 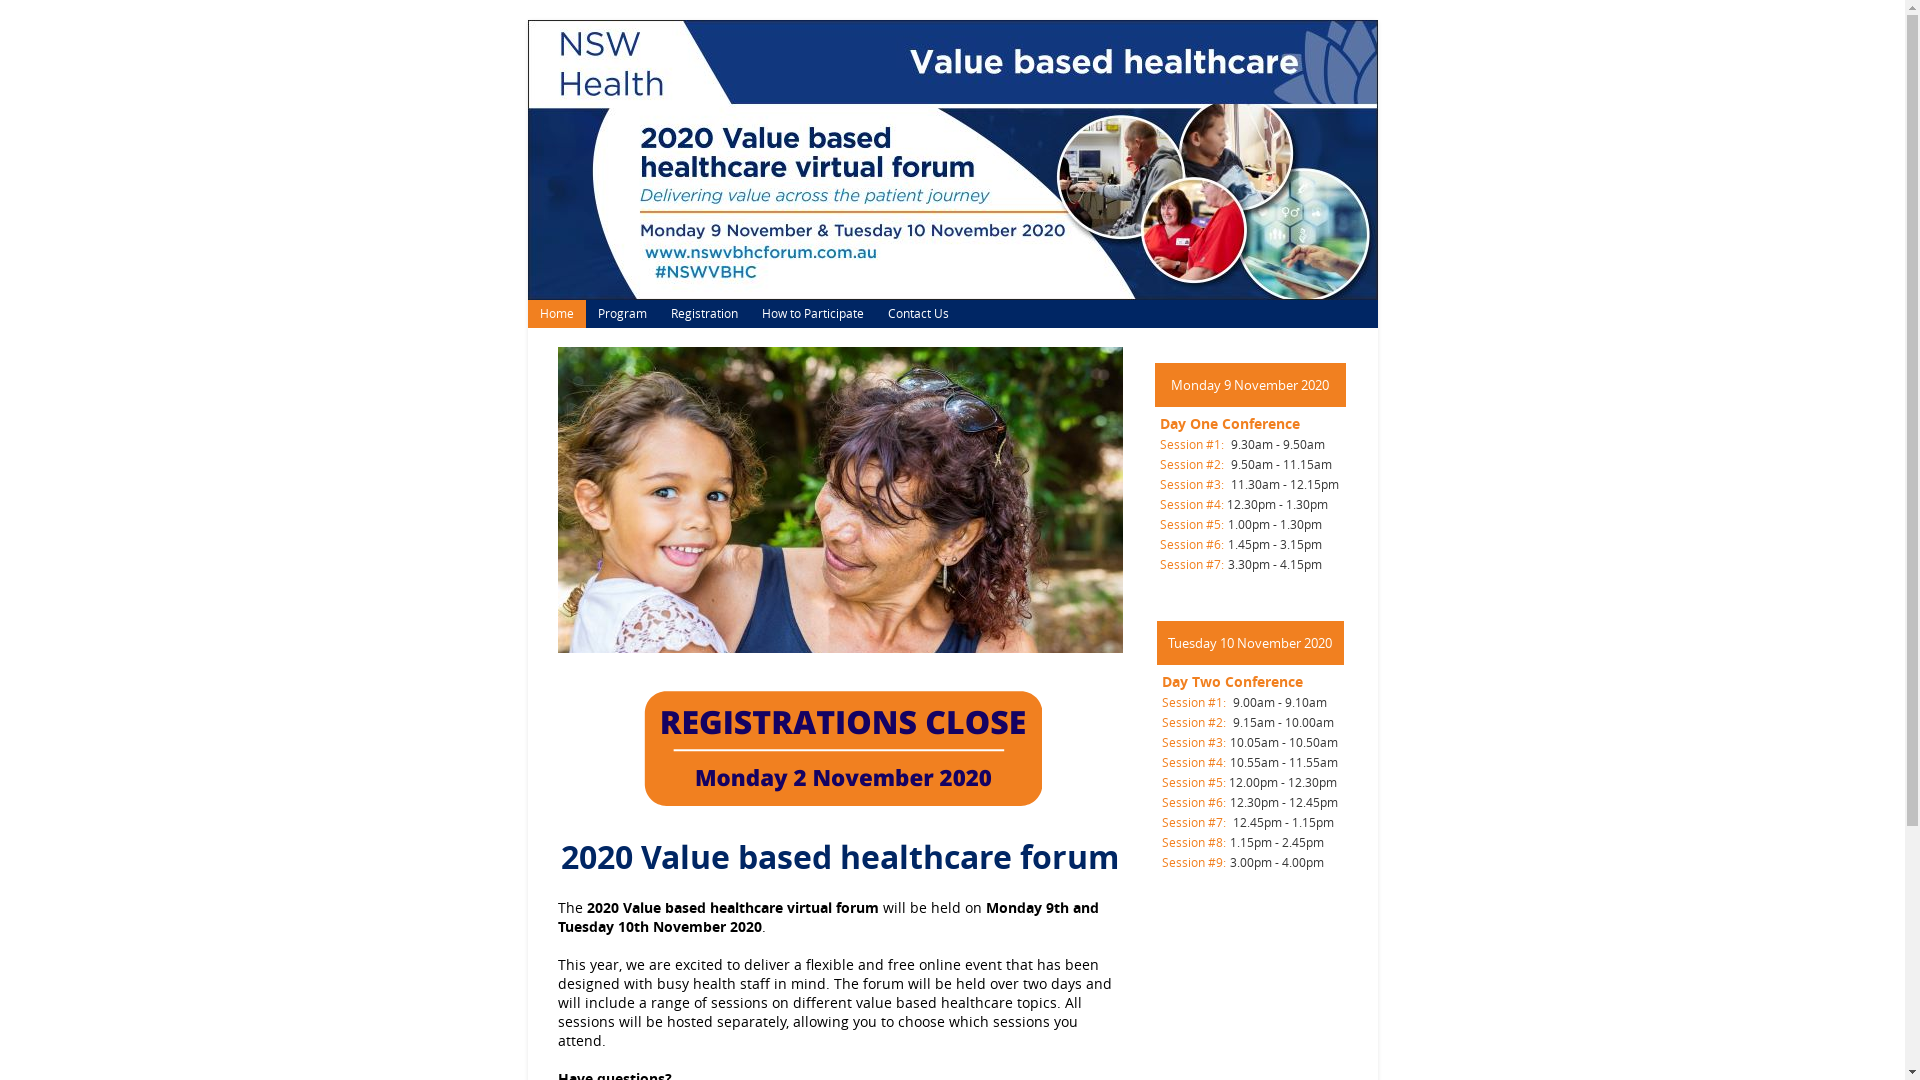 What do you see at coordinates (918, 314) in the screenshot?
I see `Contact Us` at bounding box center [918, 314].